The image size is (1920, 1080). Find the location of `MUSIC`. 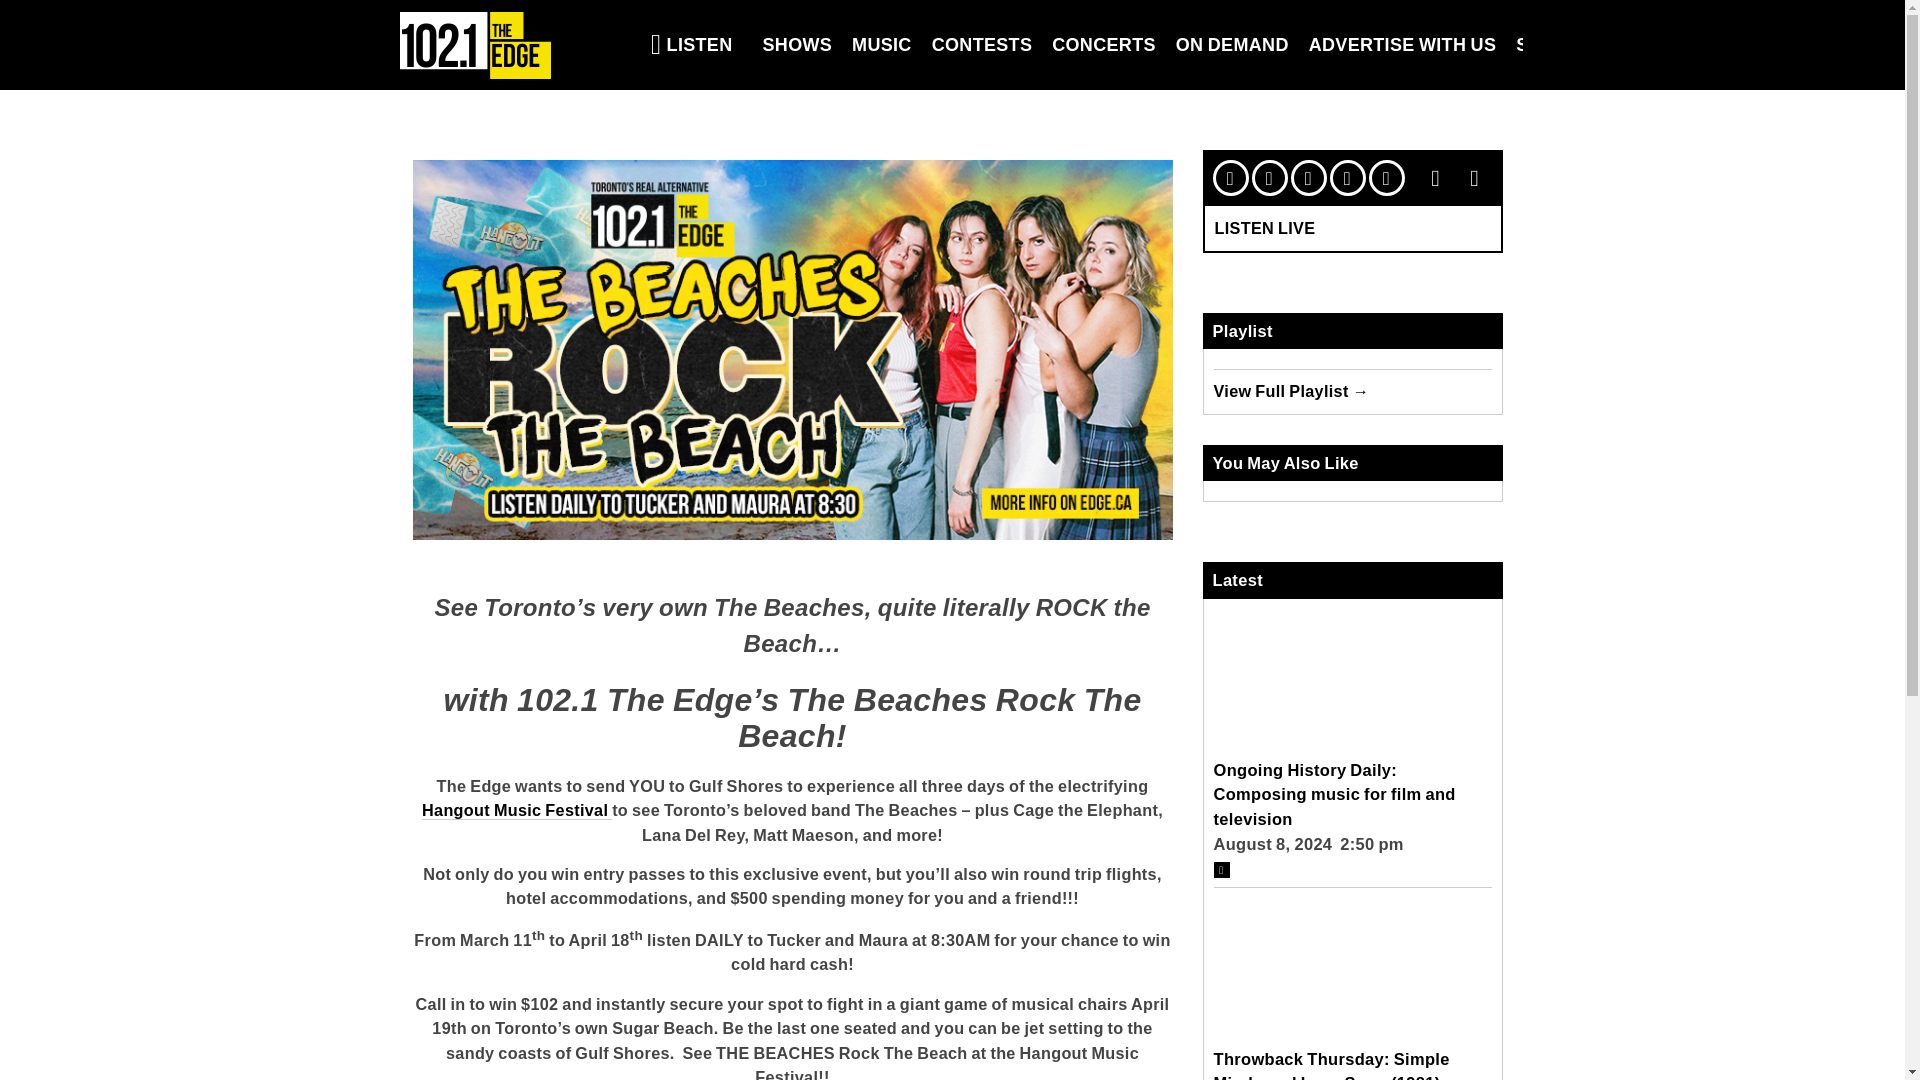

MUSIC is located at coordinates (882, 44).